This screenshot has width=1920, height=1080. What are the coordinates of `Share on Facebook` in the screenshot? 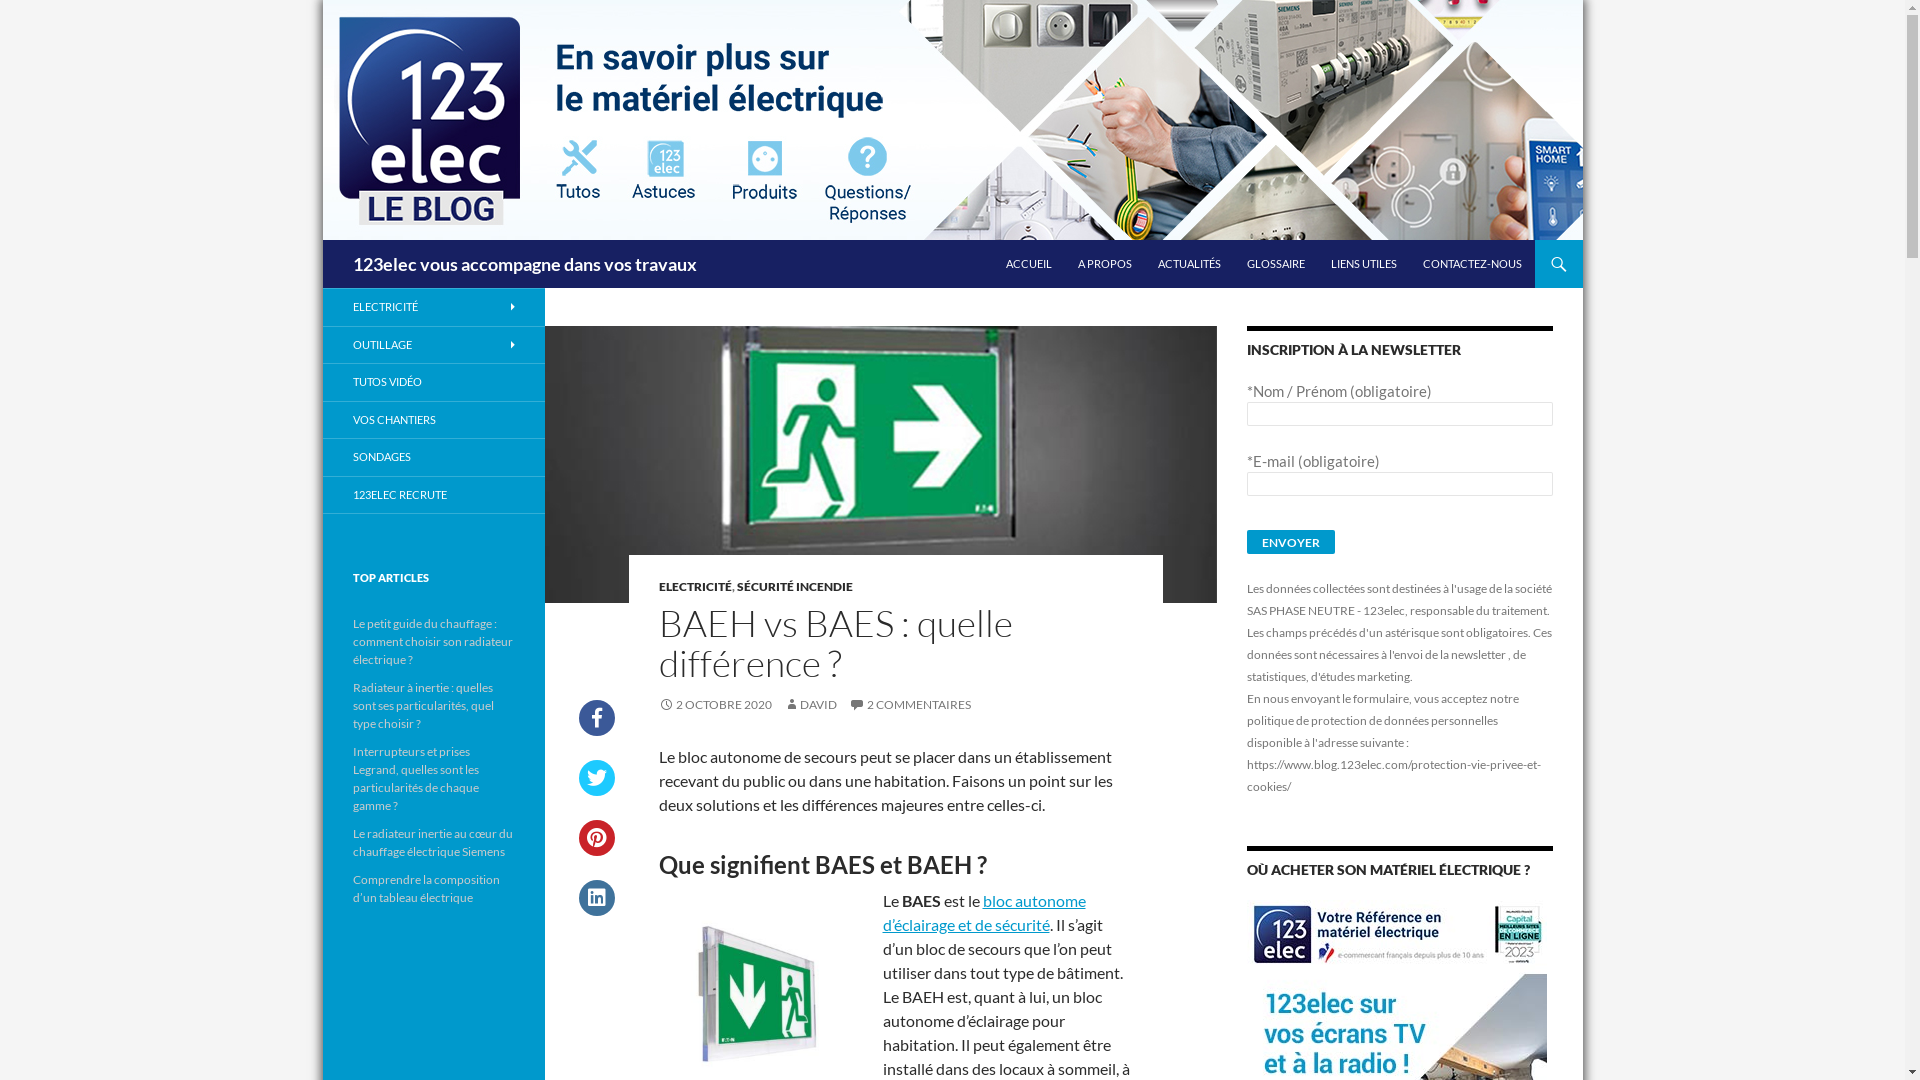 It's located at (596, 730).